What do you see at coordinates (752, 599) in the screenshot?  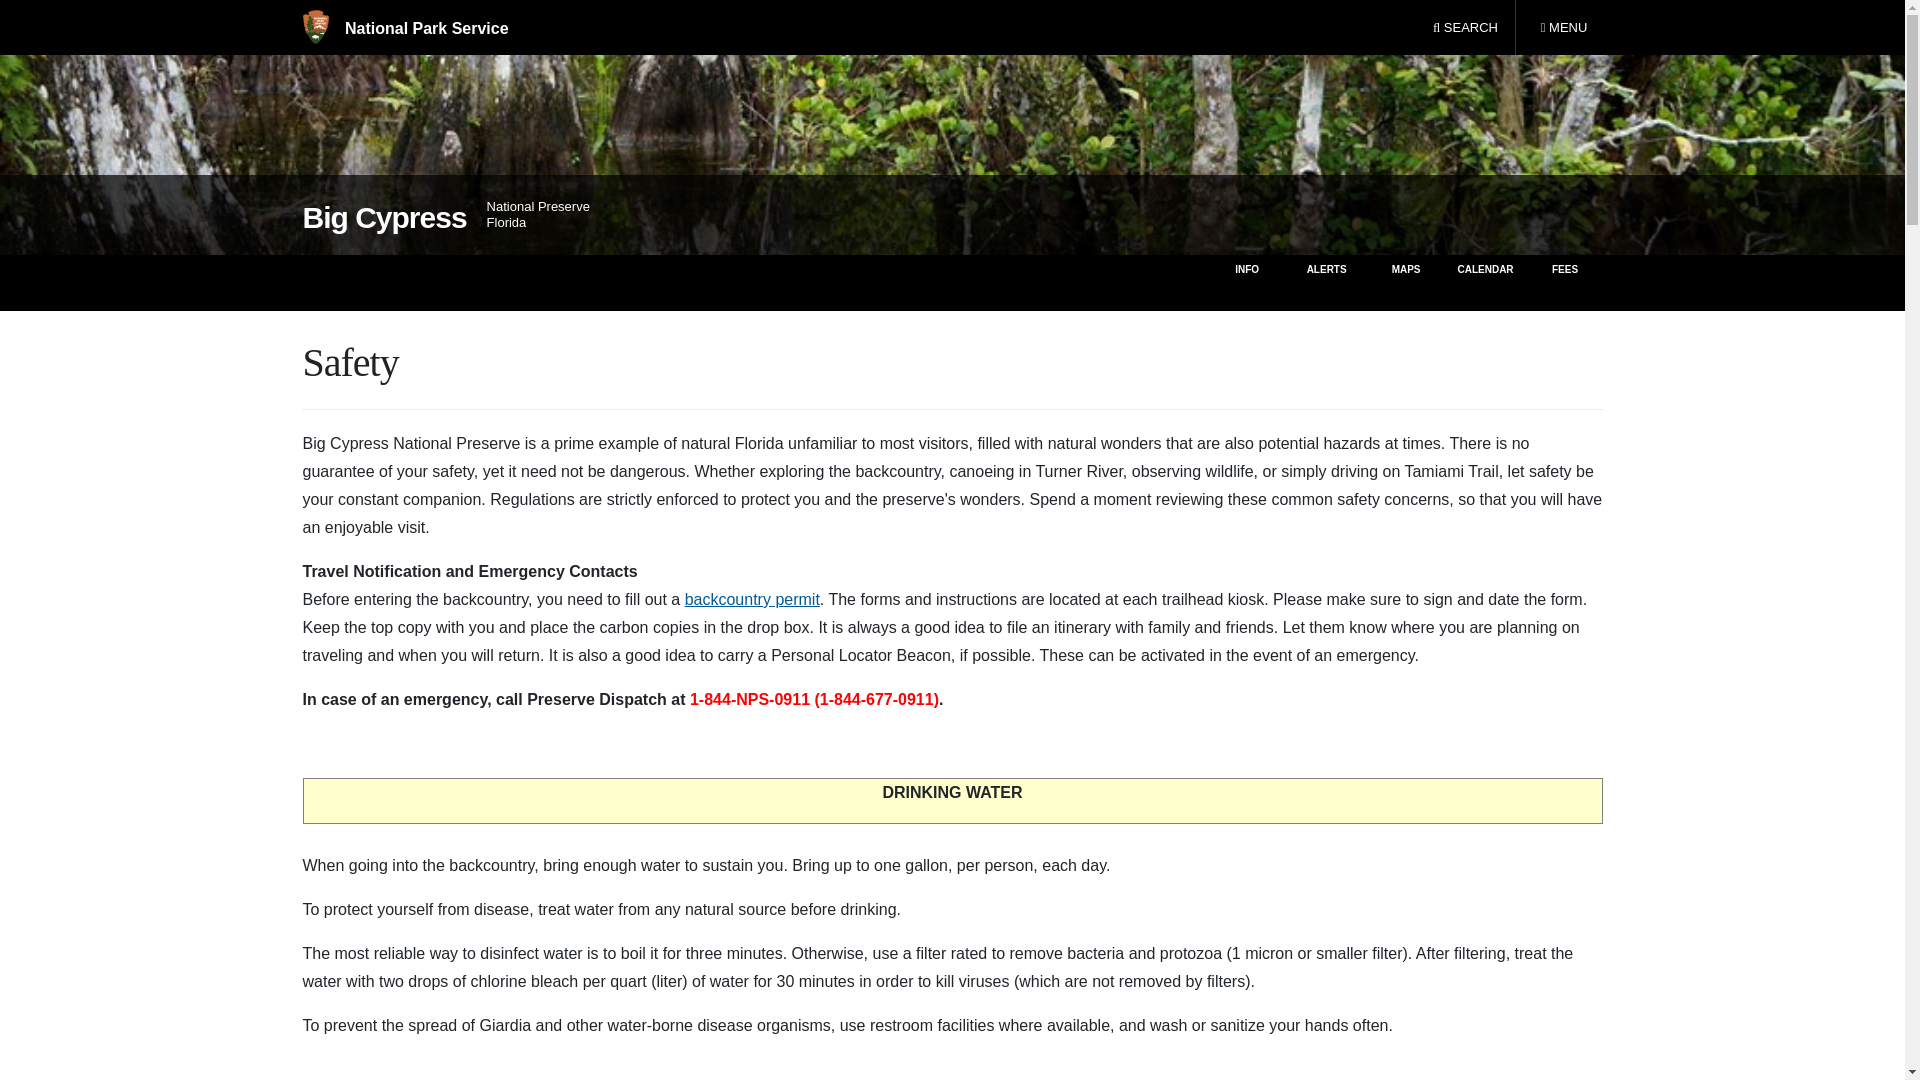 I see `backcountry permit` at bounding box center [752, 599].